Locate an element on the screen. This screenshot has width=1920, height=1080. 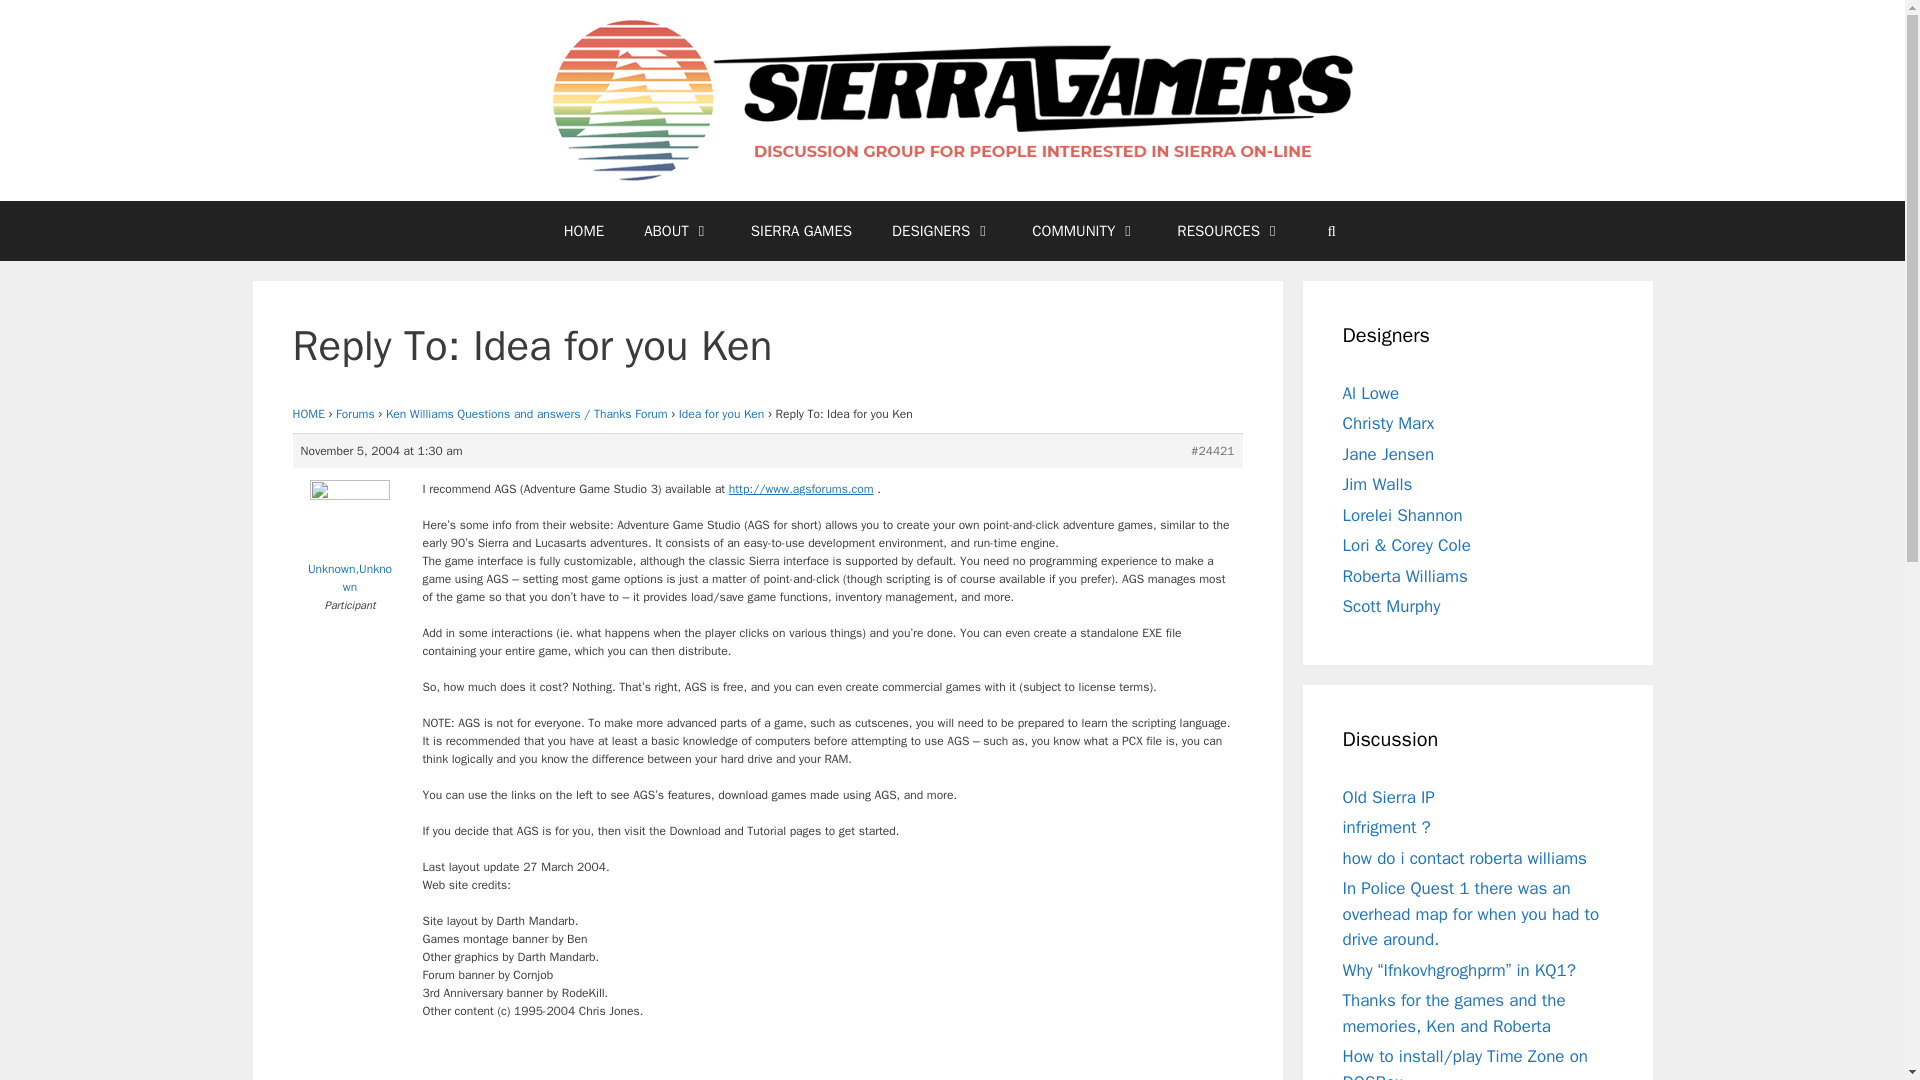
HOME is located at coordinates (308, 414).